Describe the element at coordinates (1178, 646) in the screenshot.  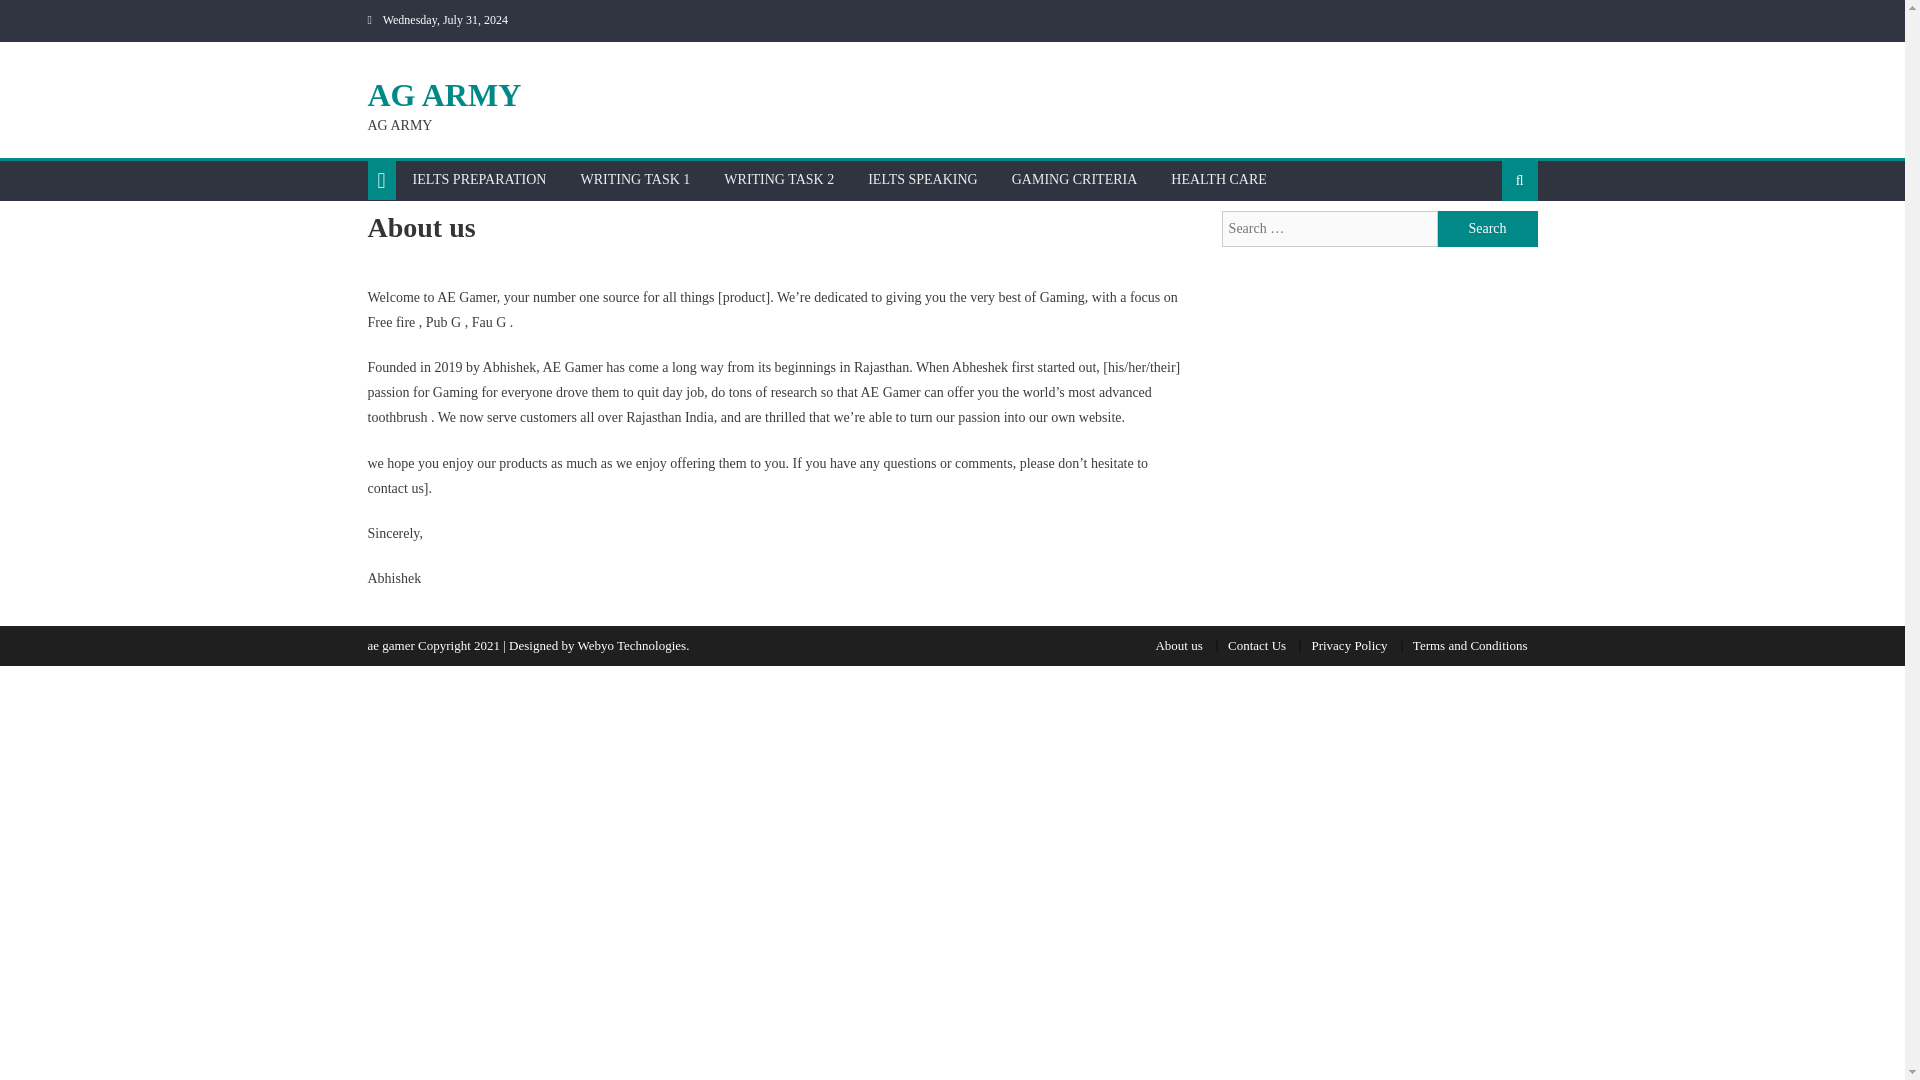
I see `About us` at that location.